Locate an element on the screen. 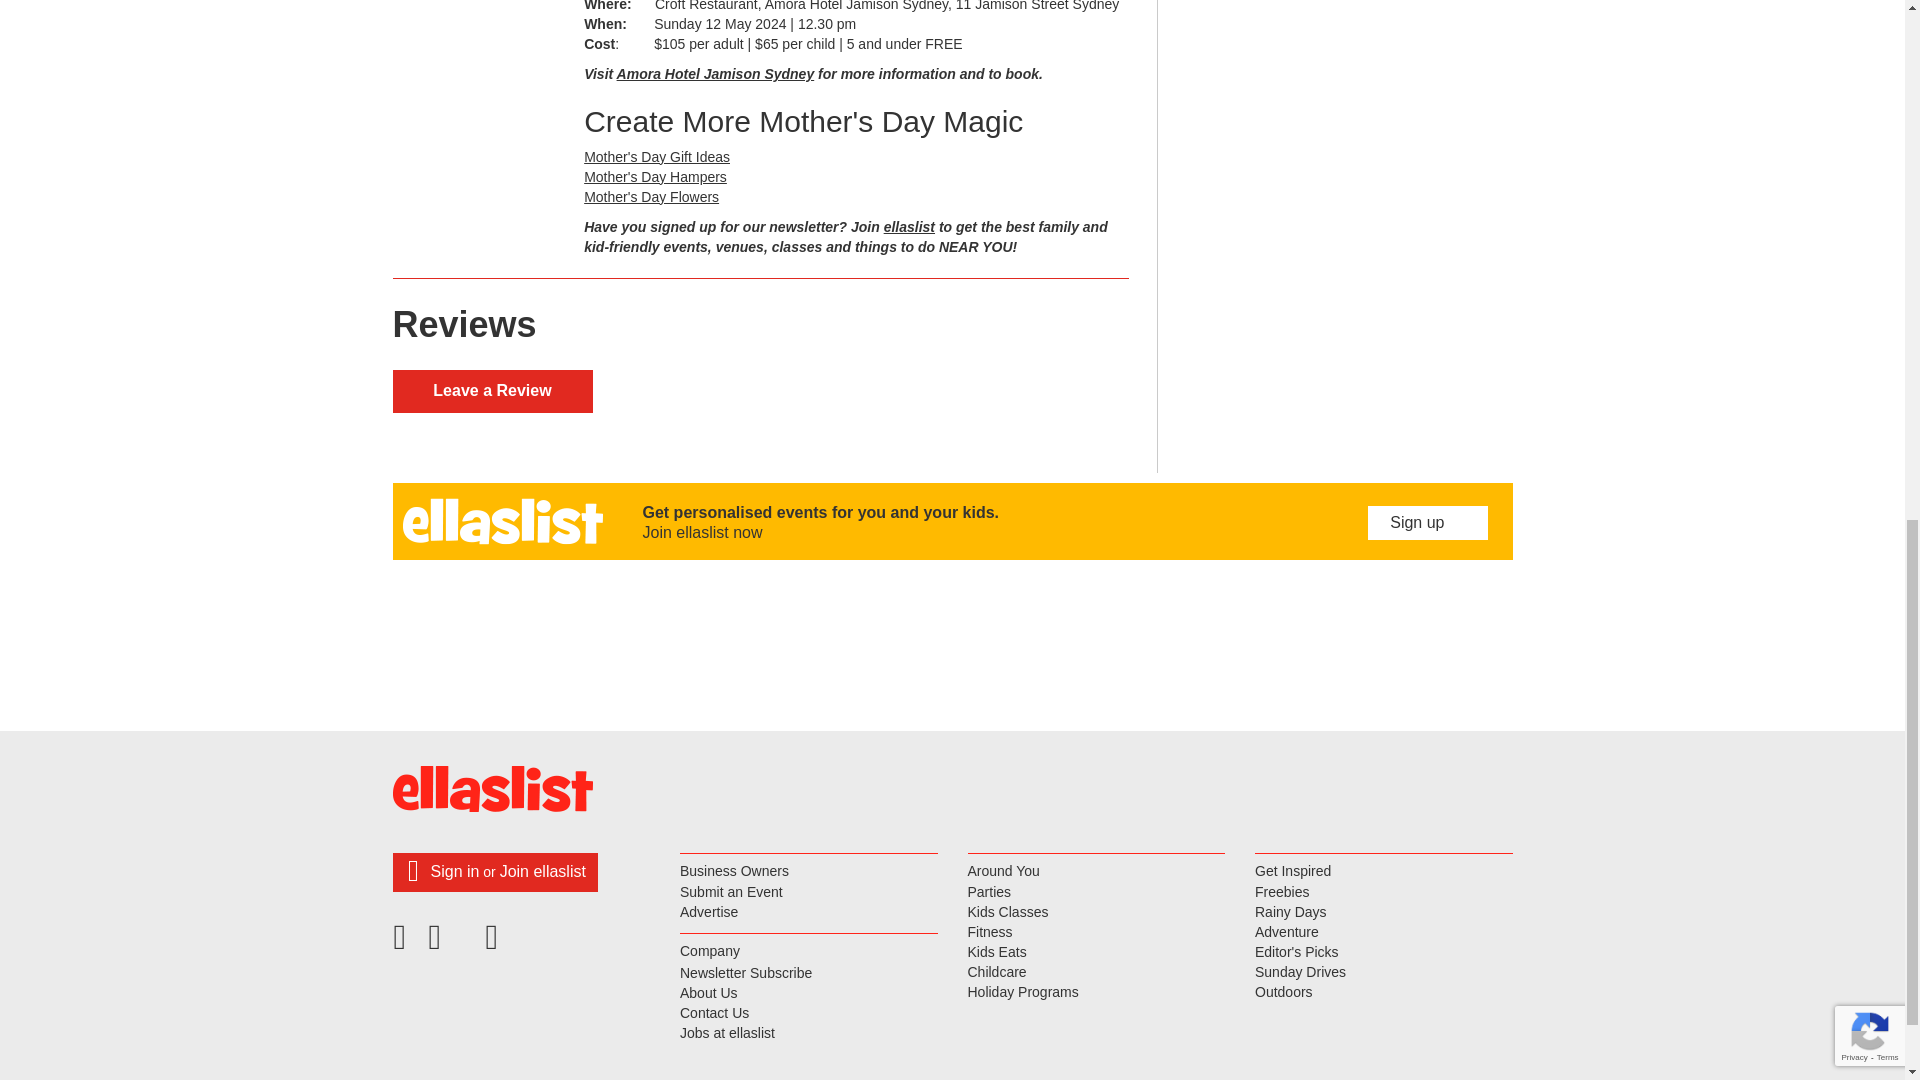 This screenshot has width=1920, height=1080. Join ellaslist is located at coordinates (542, 871).